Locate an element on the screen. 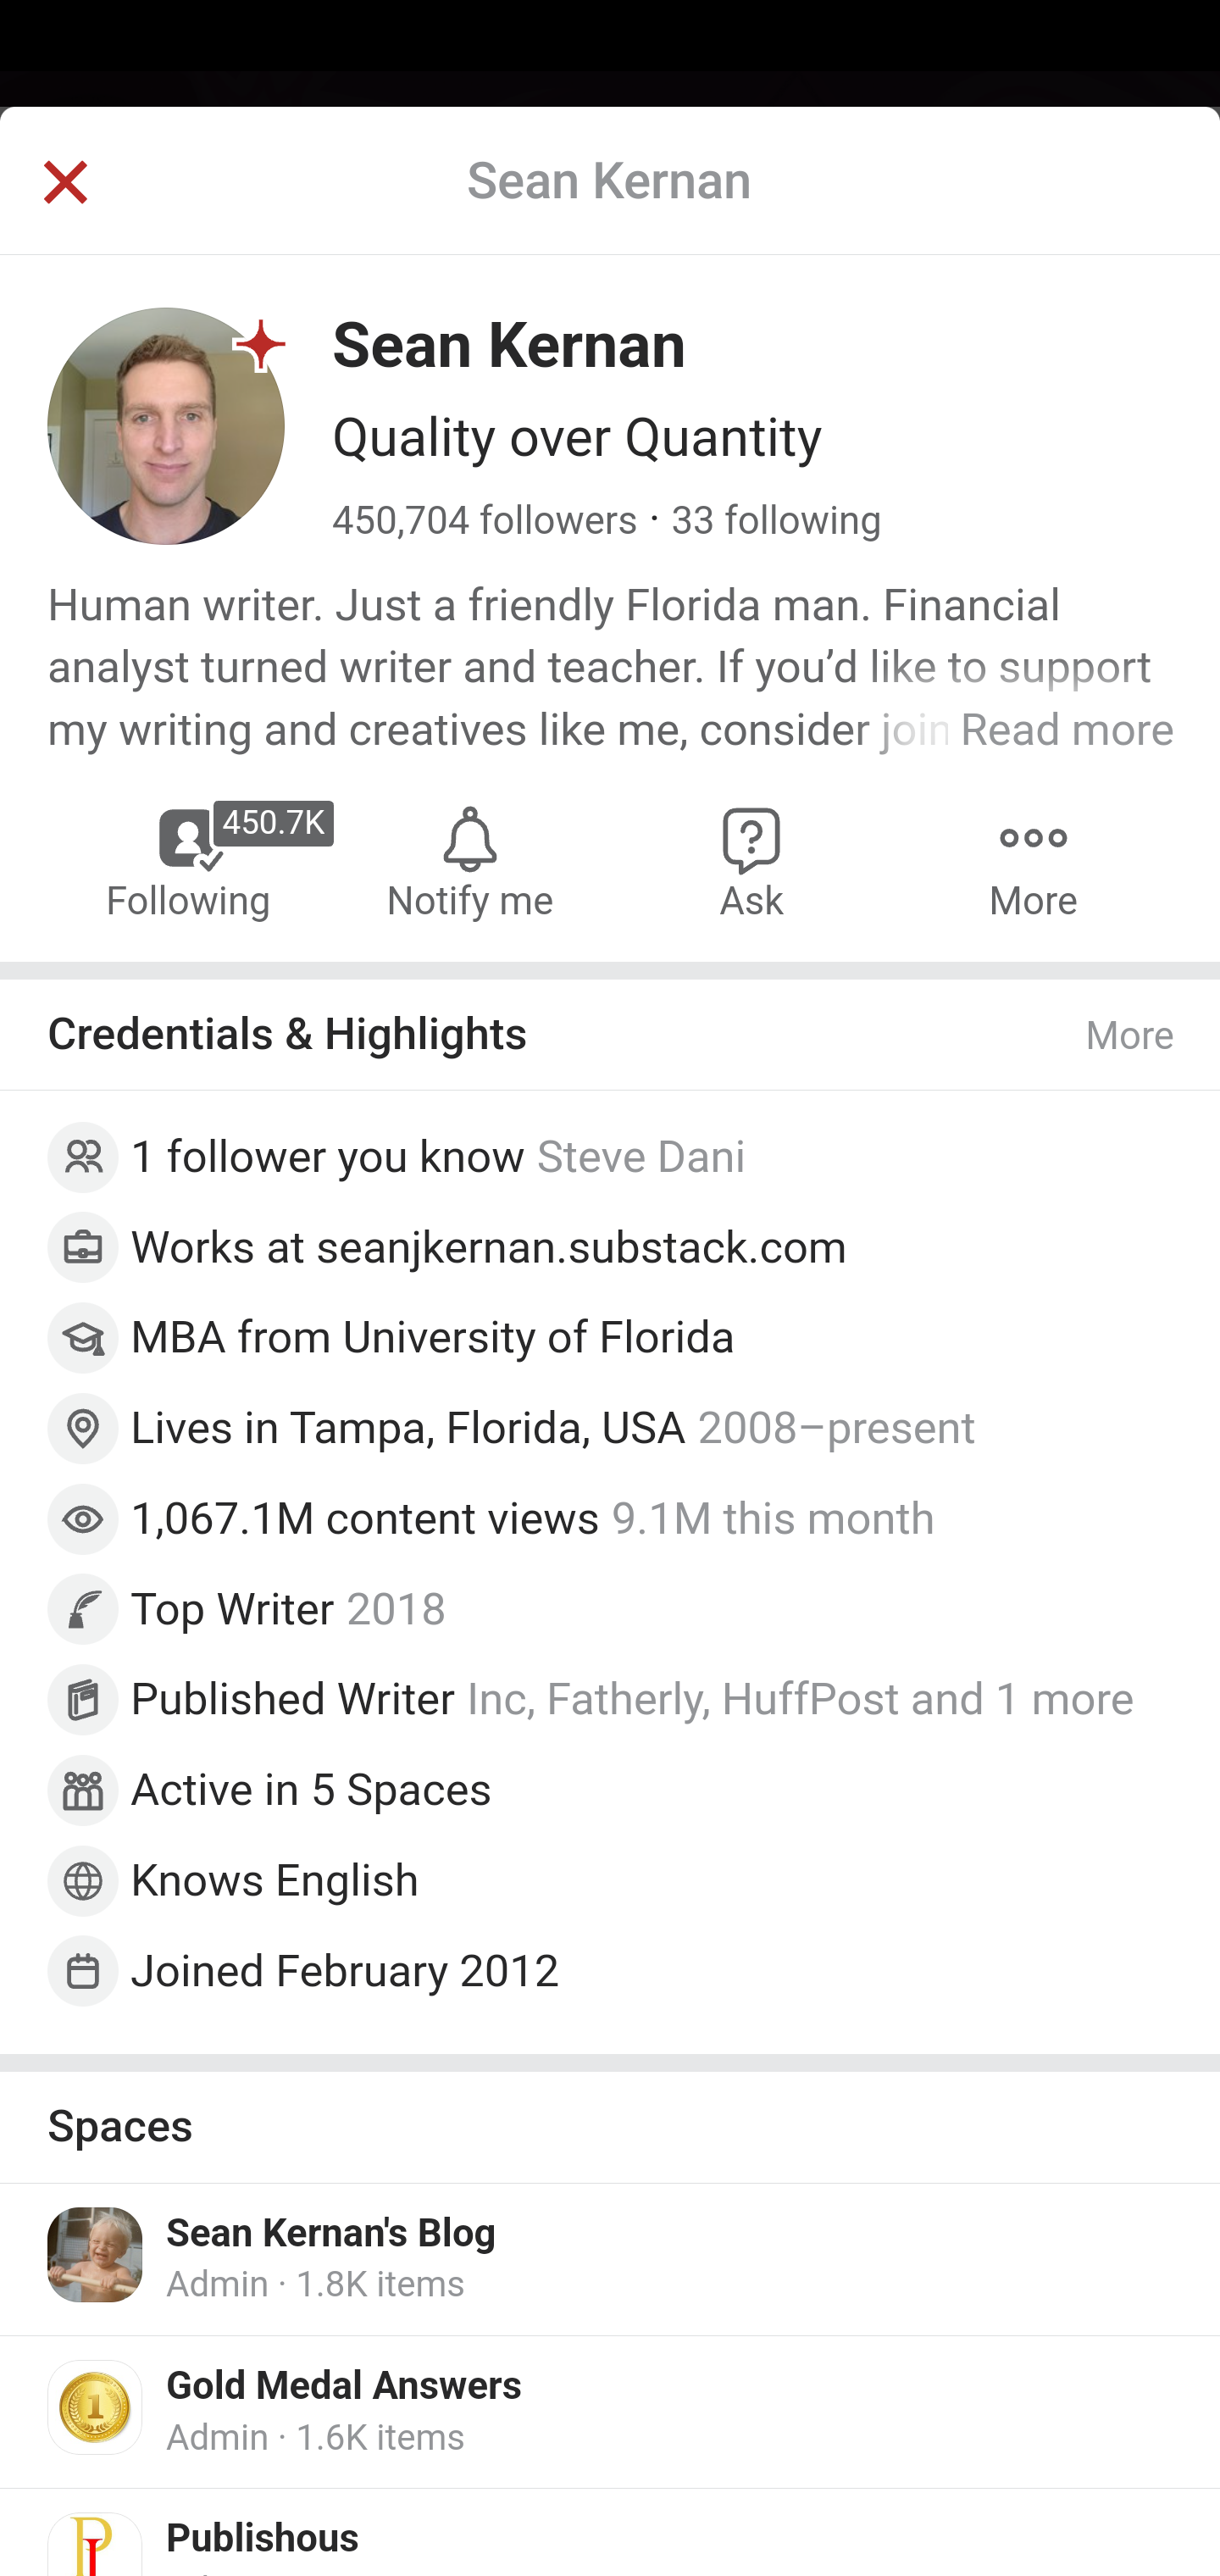 The width and height of the screenshot is (1220, 2576). 33 following is located at coordinates (776, 521).